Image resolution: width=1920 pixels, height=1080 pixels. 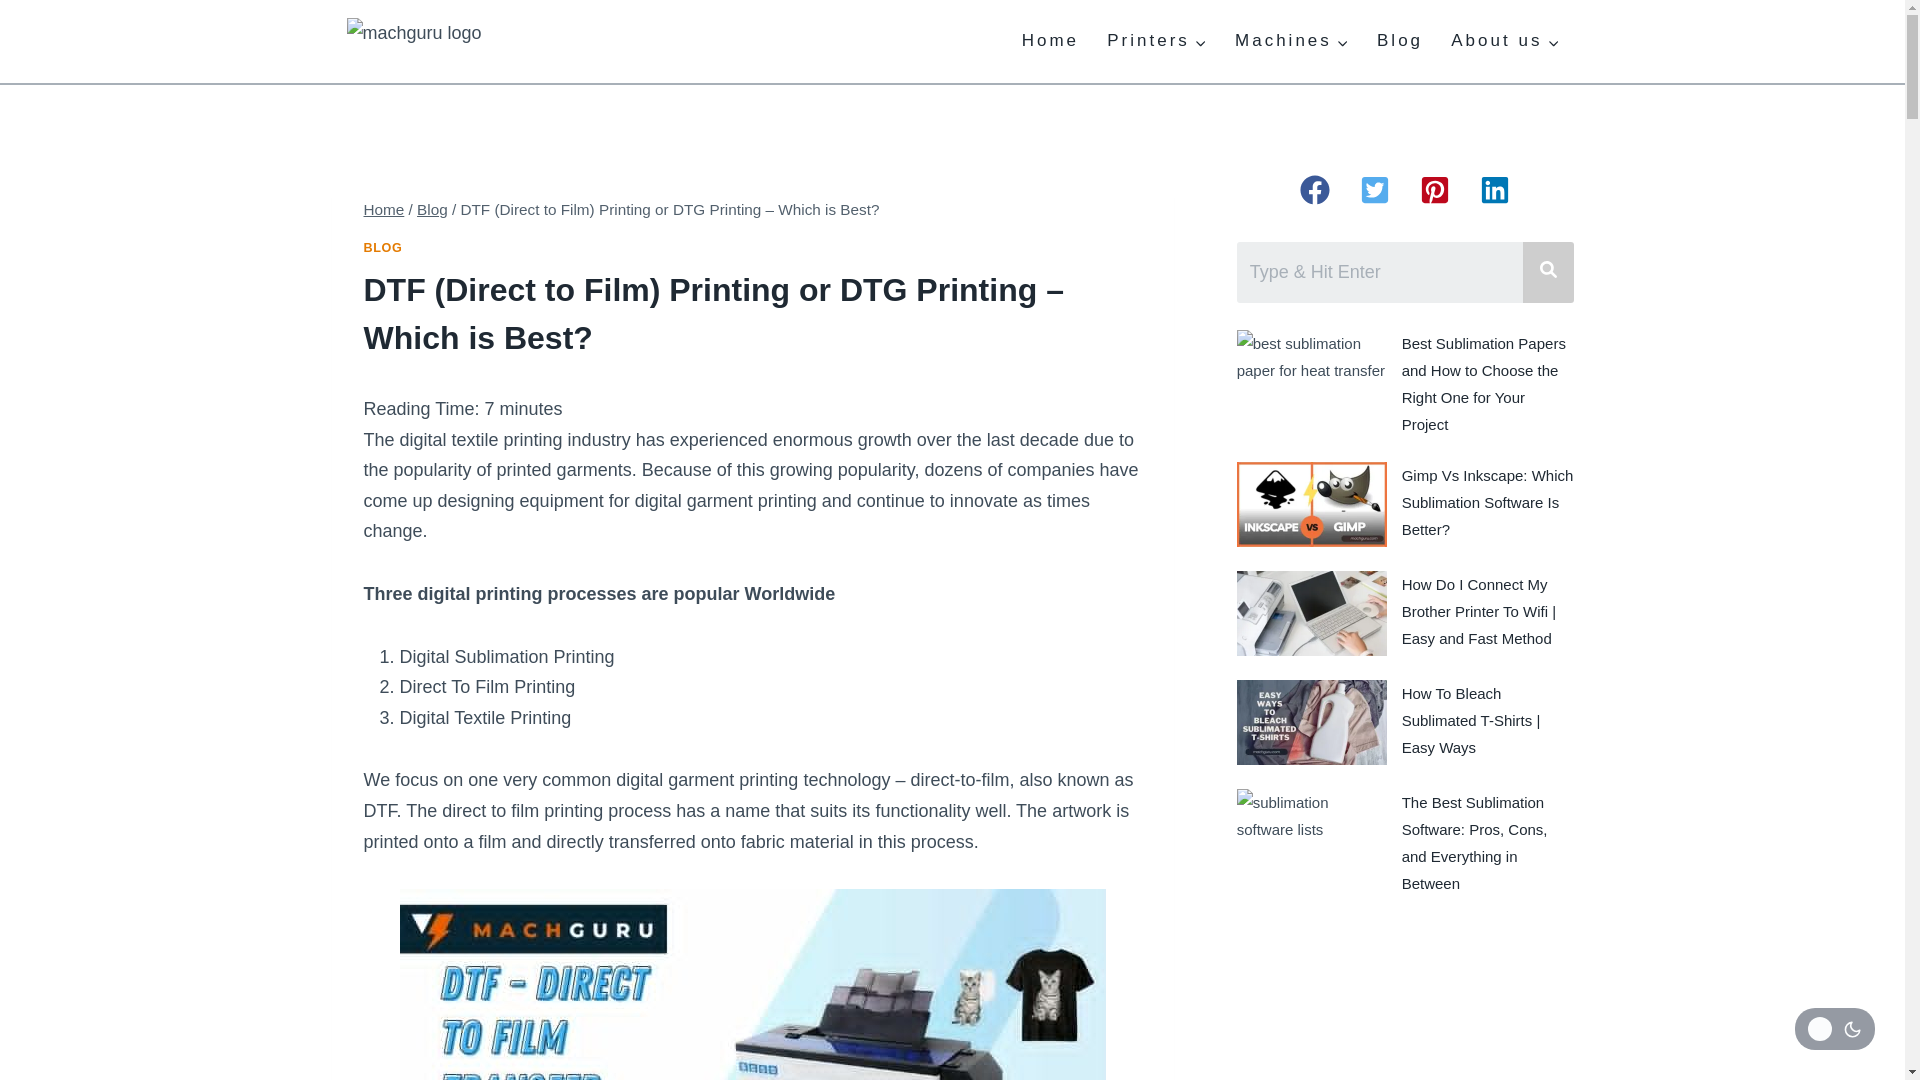 I want to click on Search, so click(x=1380, y=272).